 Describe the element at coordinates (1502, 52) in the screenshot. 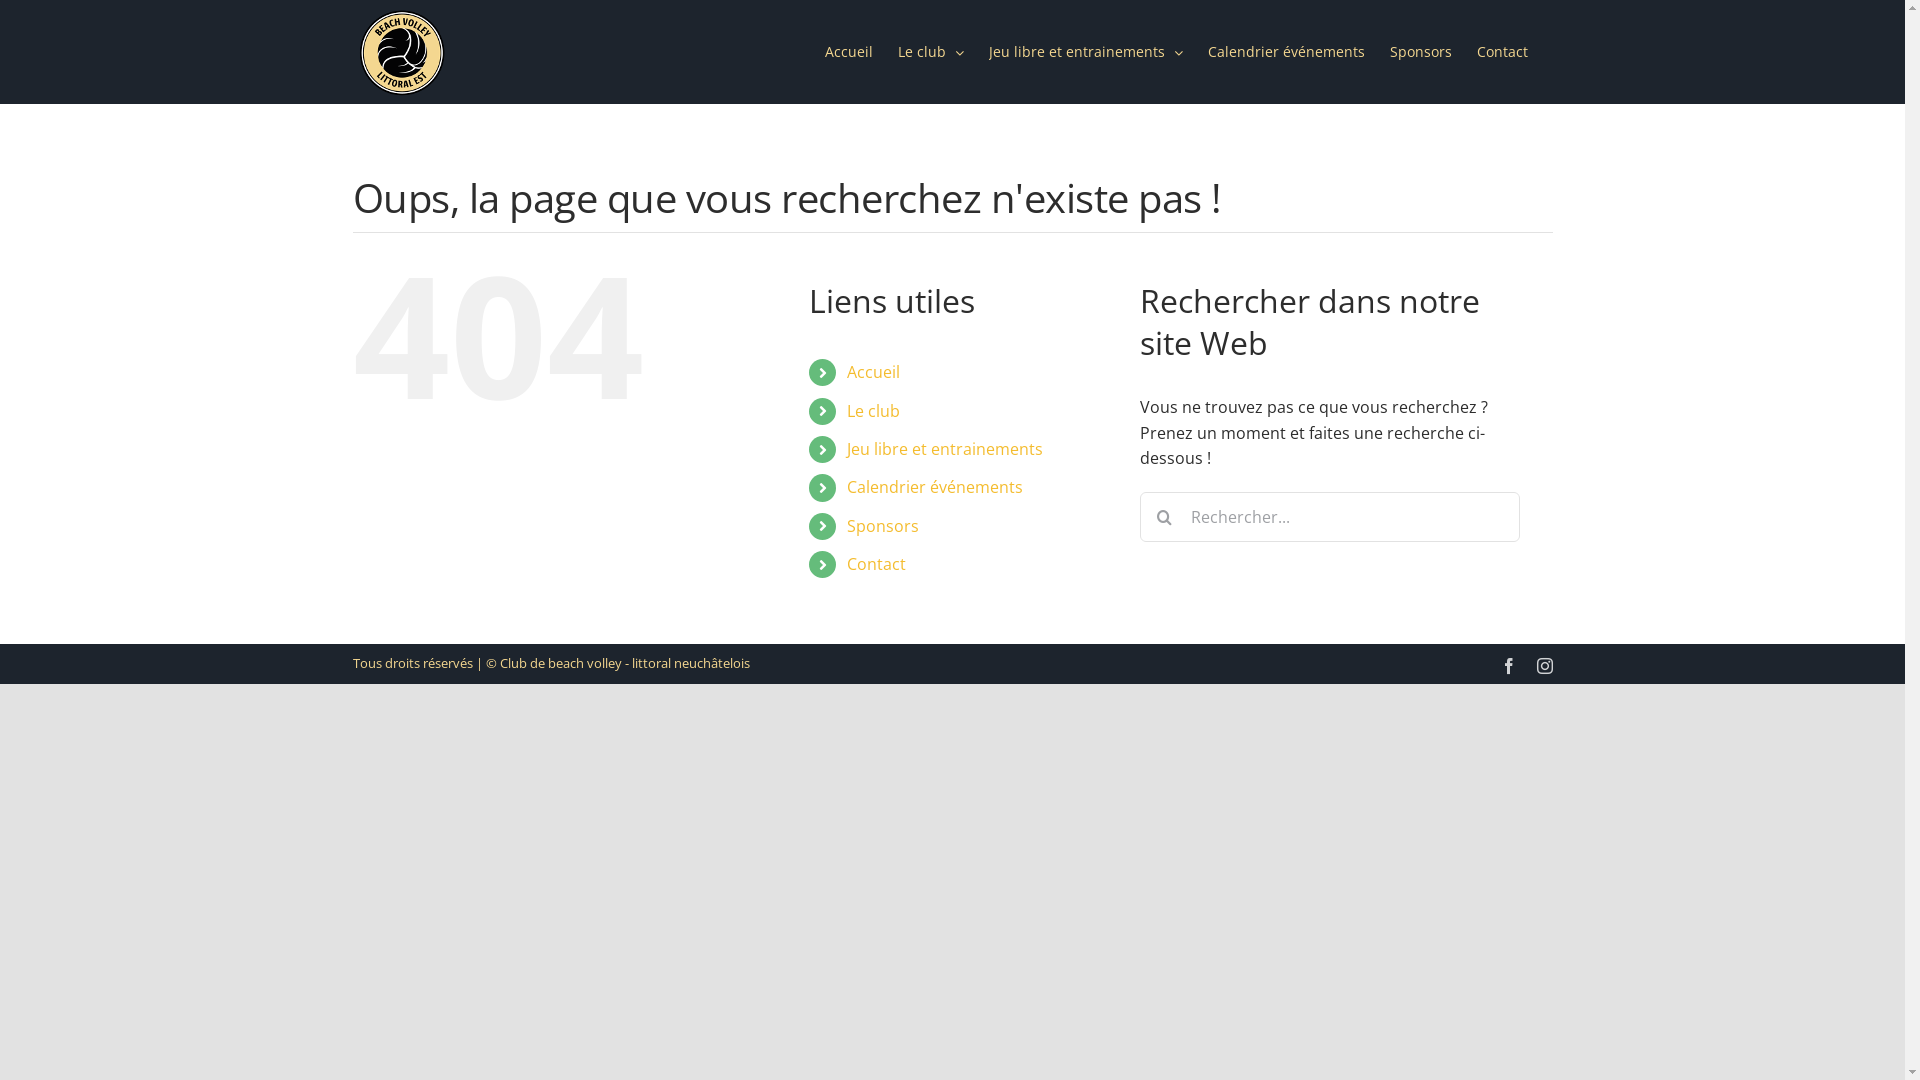

I see `Contact` at that location.